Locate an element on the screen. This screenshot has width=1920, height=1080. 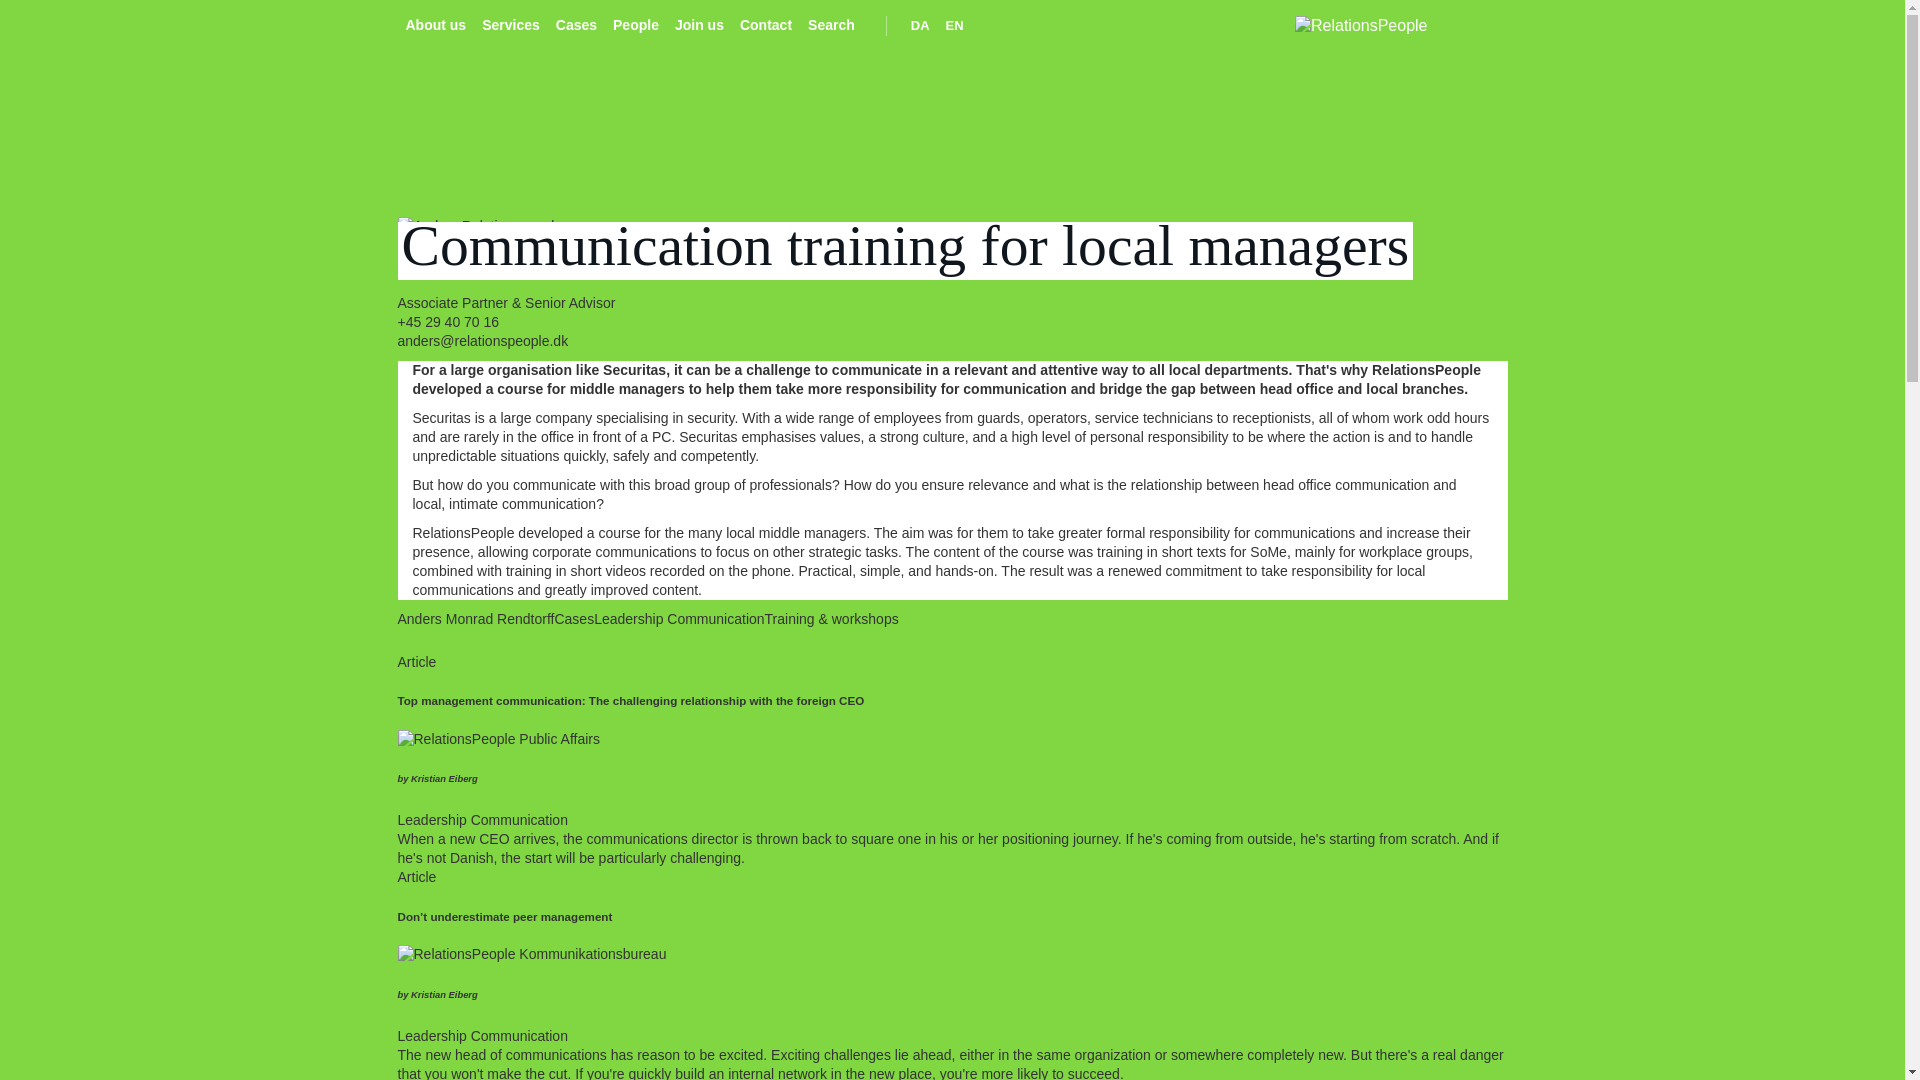
Toplederkom is located at coordinates (532, 954).